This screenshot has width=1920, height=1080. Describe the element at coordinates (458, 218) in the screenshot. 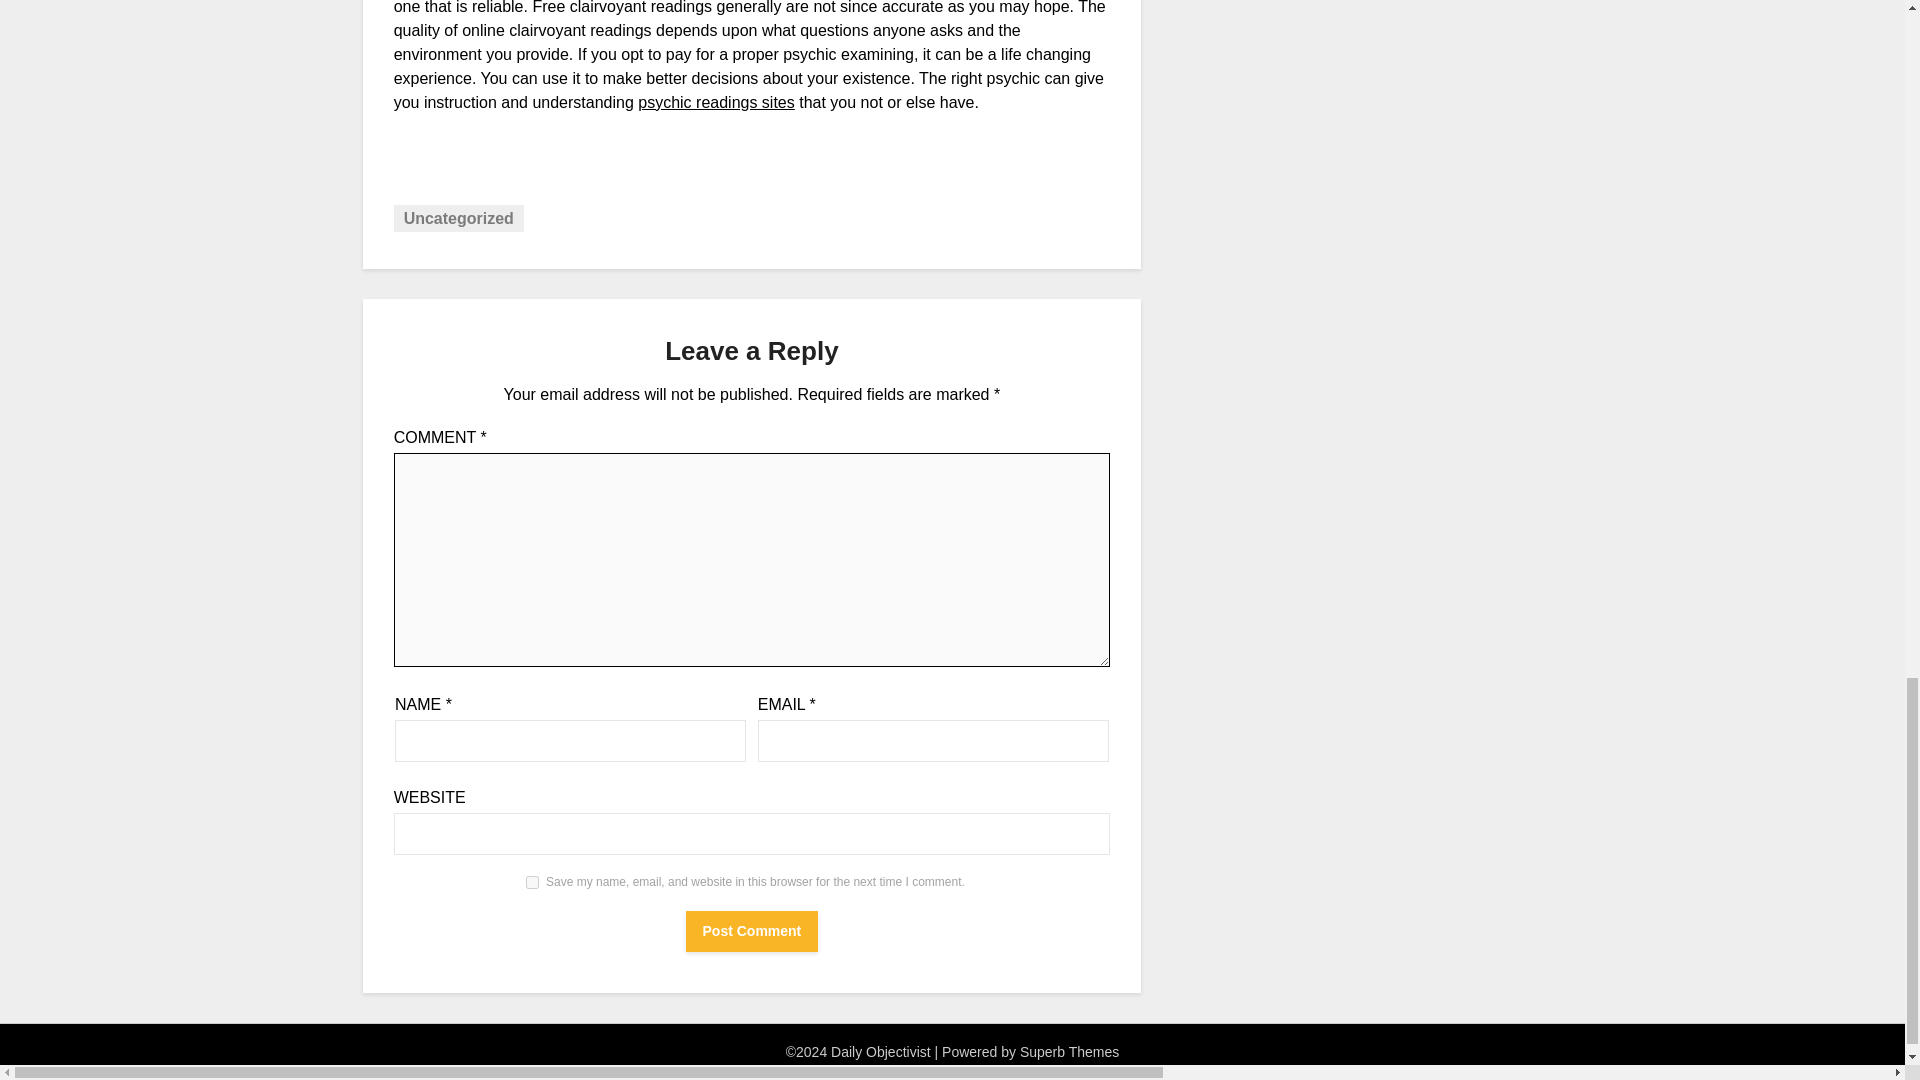

I see `Uncategorized` at that location.